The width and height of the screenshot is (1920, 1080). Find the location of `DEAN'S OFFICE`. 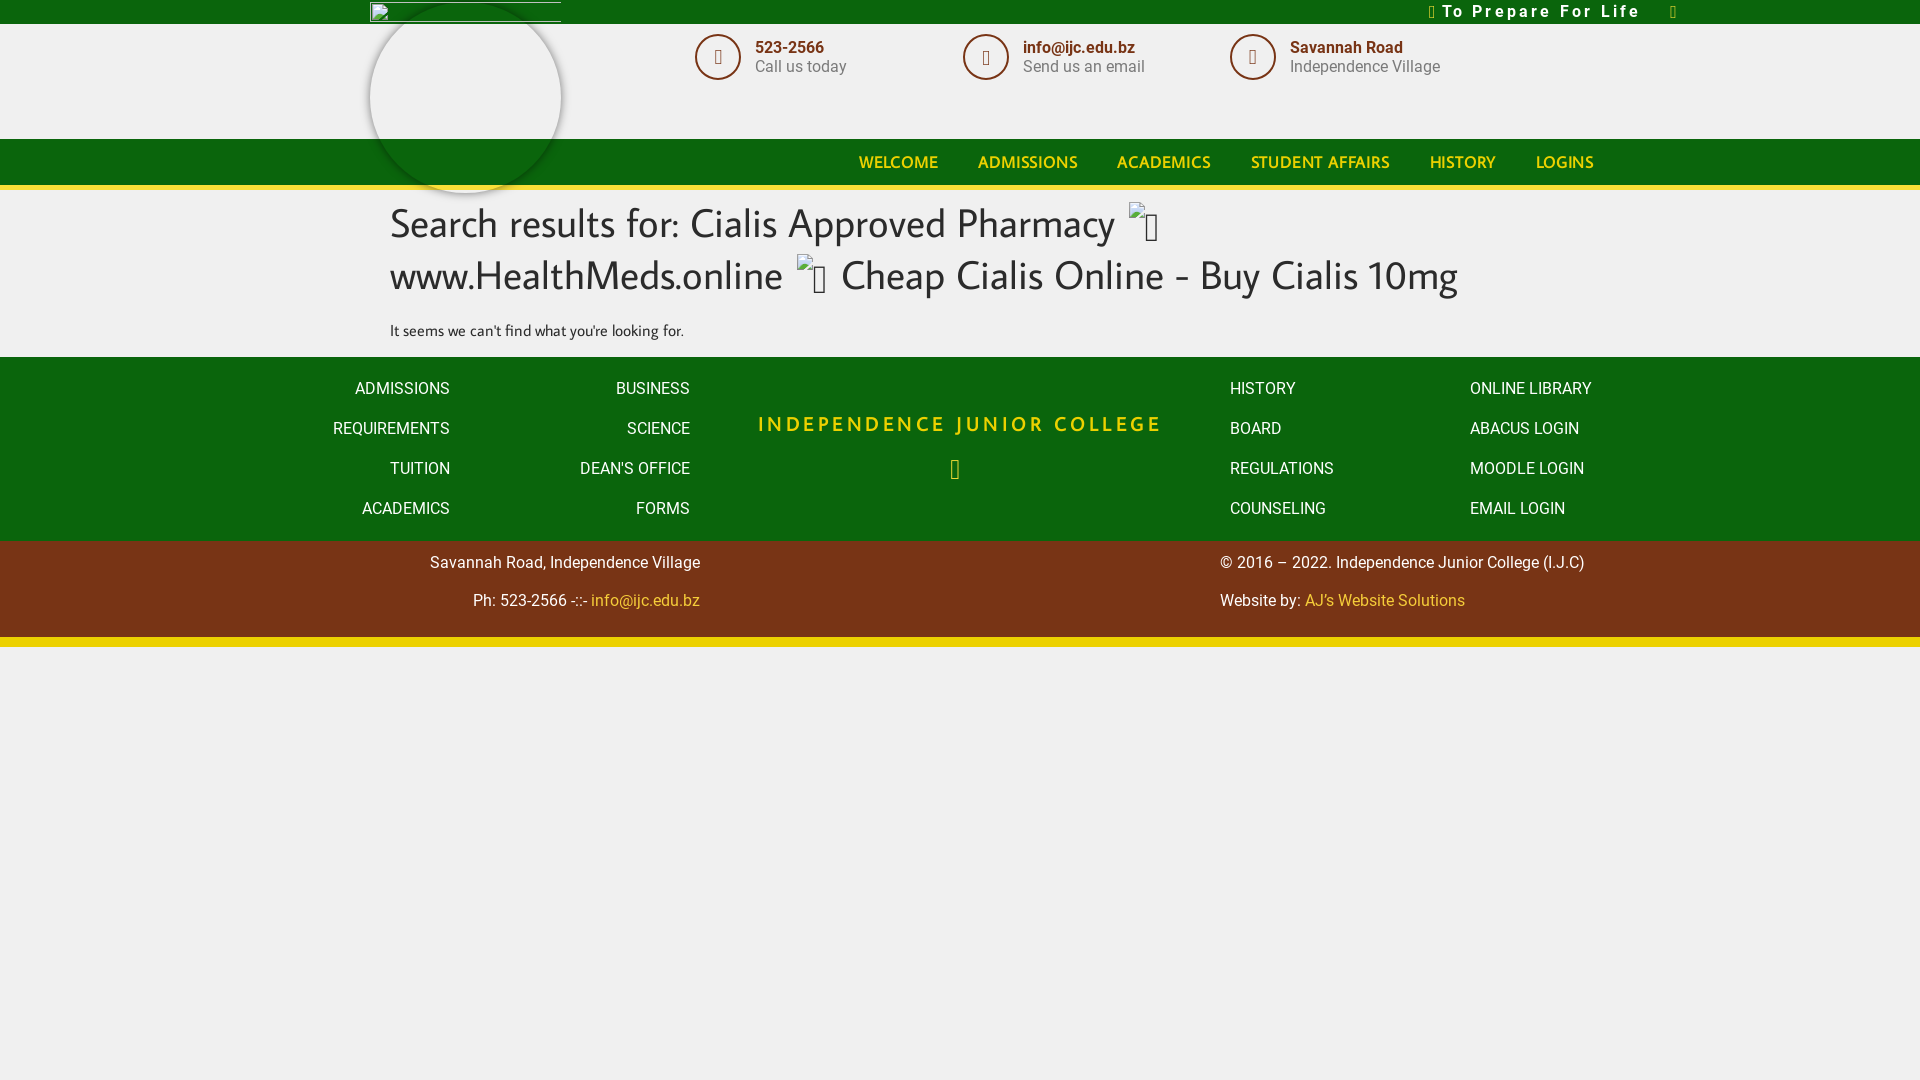

DEAN'S OFFICE is located at coordinates (580, 469).